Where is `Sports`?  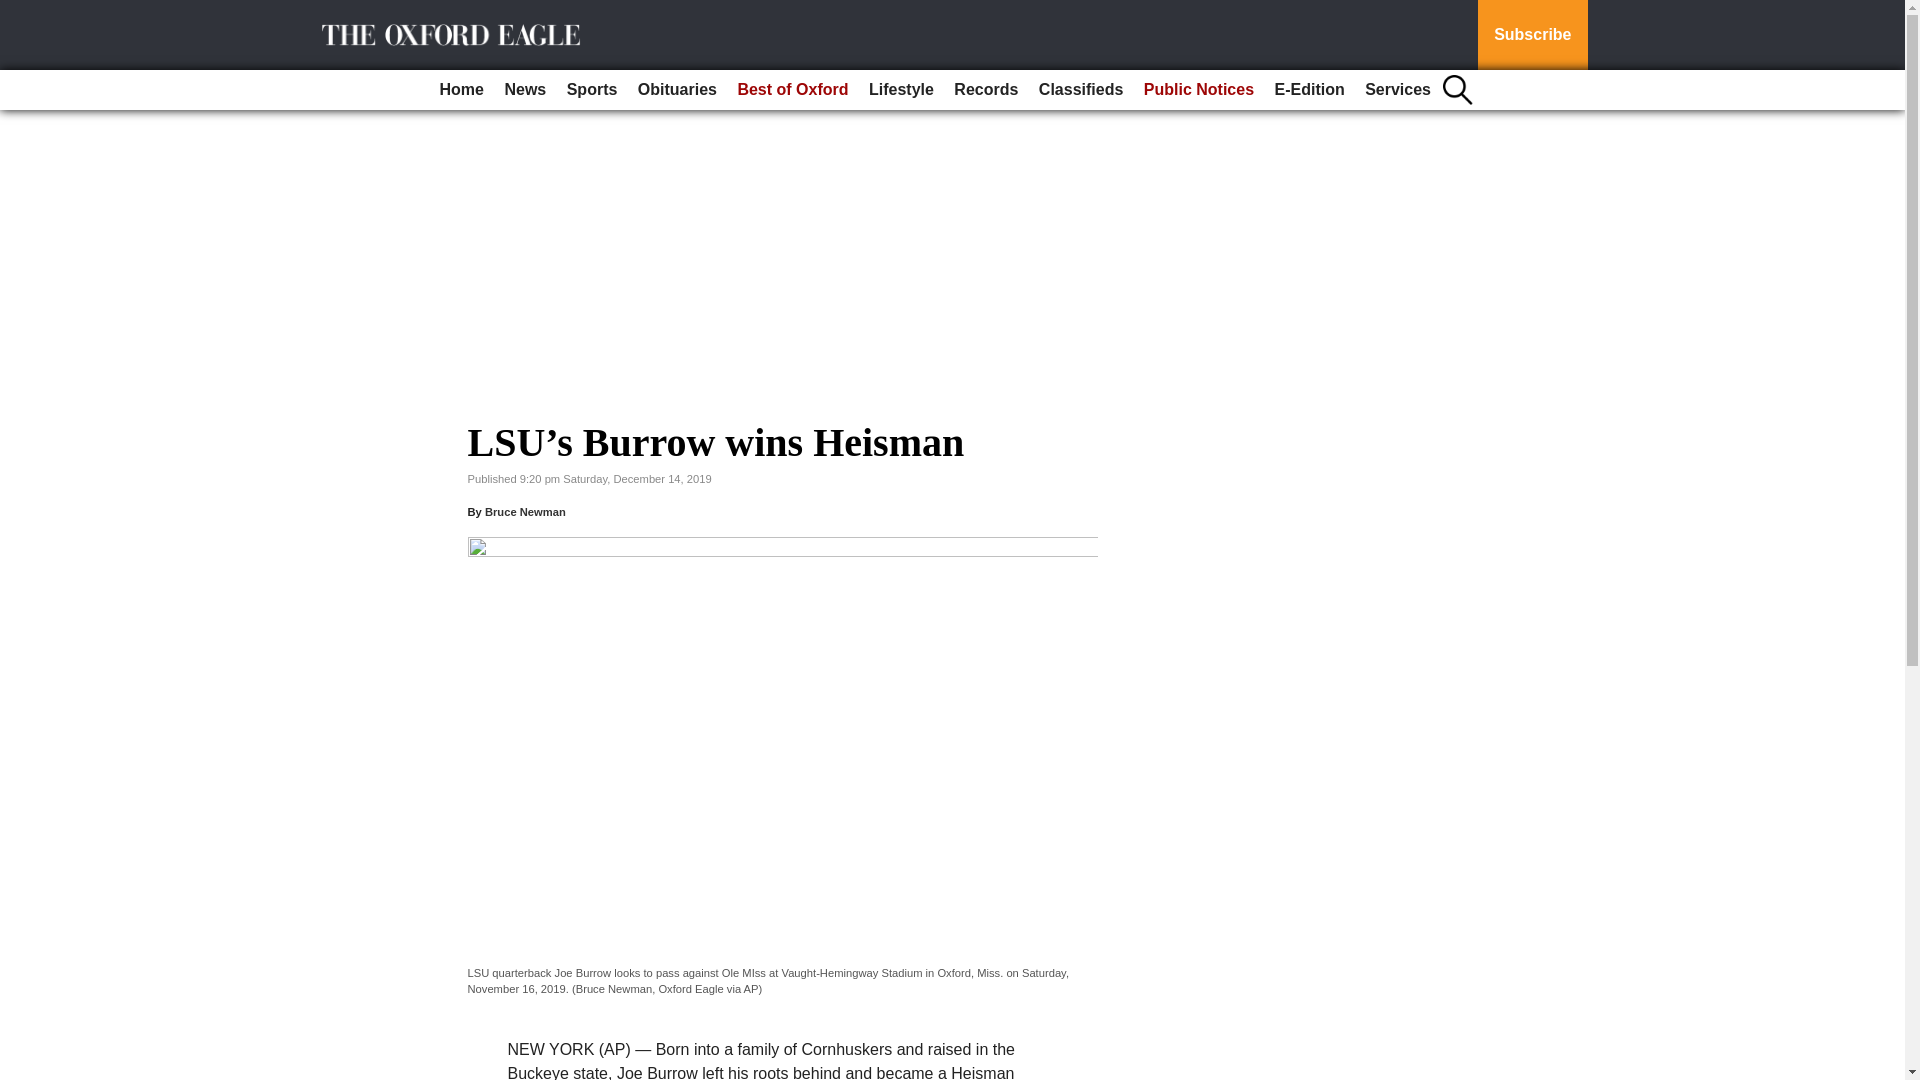
Sports is located at coordinates (592, 90).